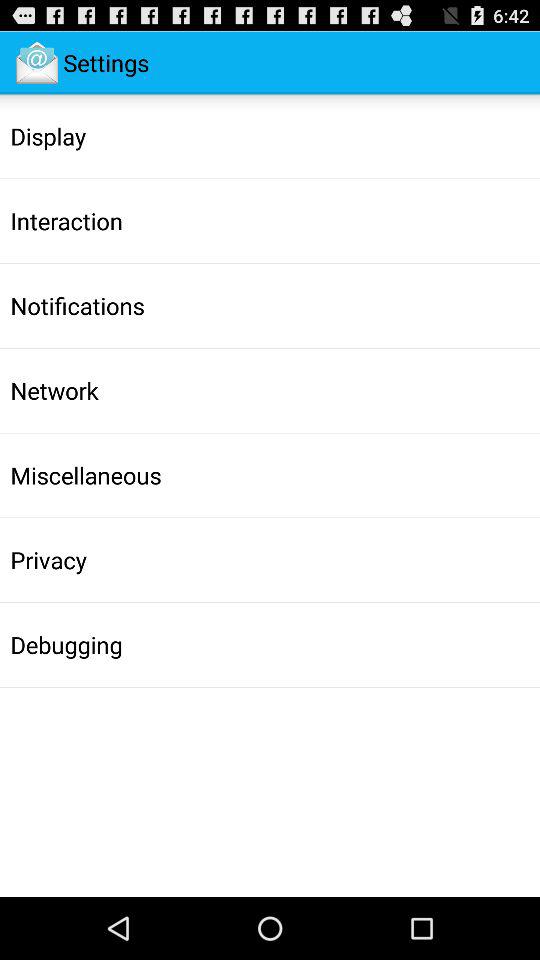  What do you see at coordinates (66, 221) in the screenshot?
I see `select app above the notifications` at bounding box center [66, 221].